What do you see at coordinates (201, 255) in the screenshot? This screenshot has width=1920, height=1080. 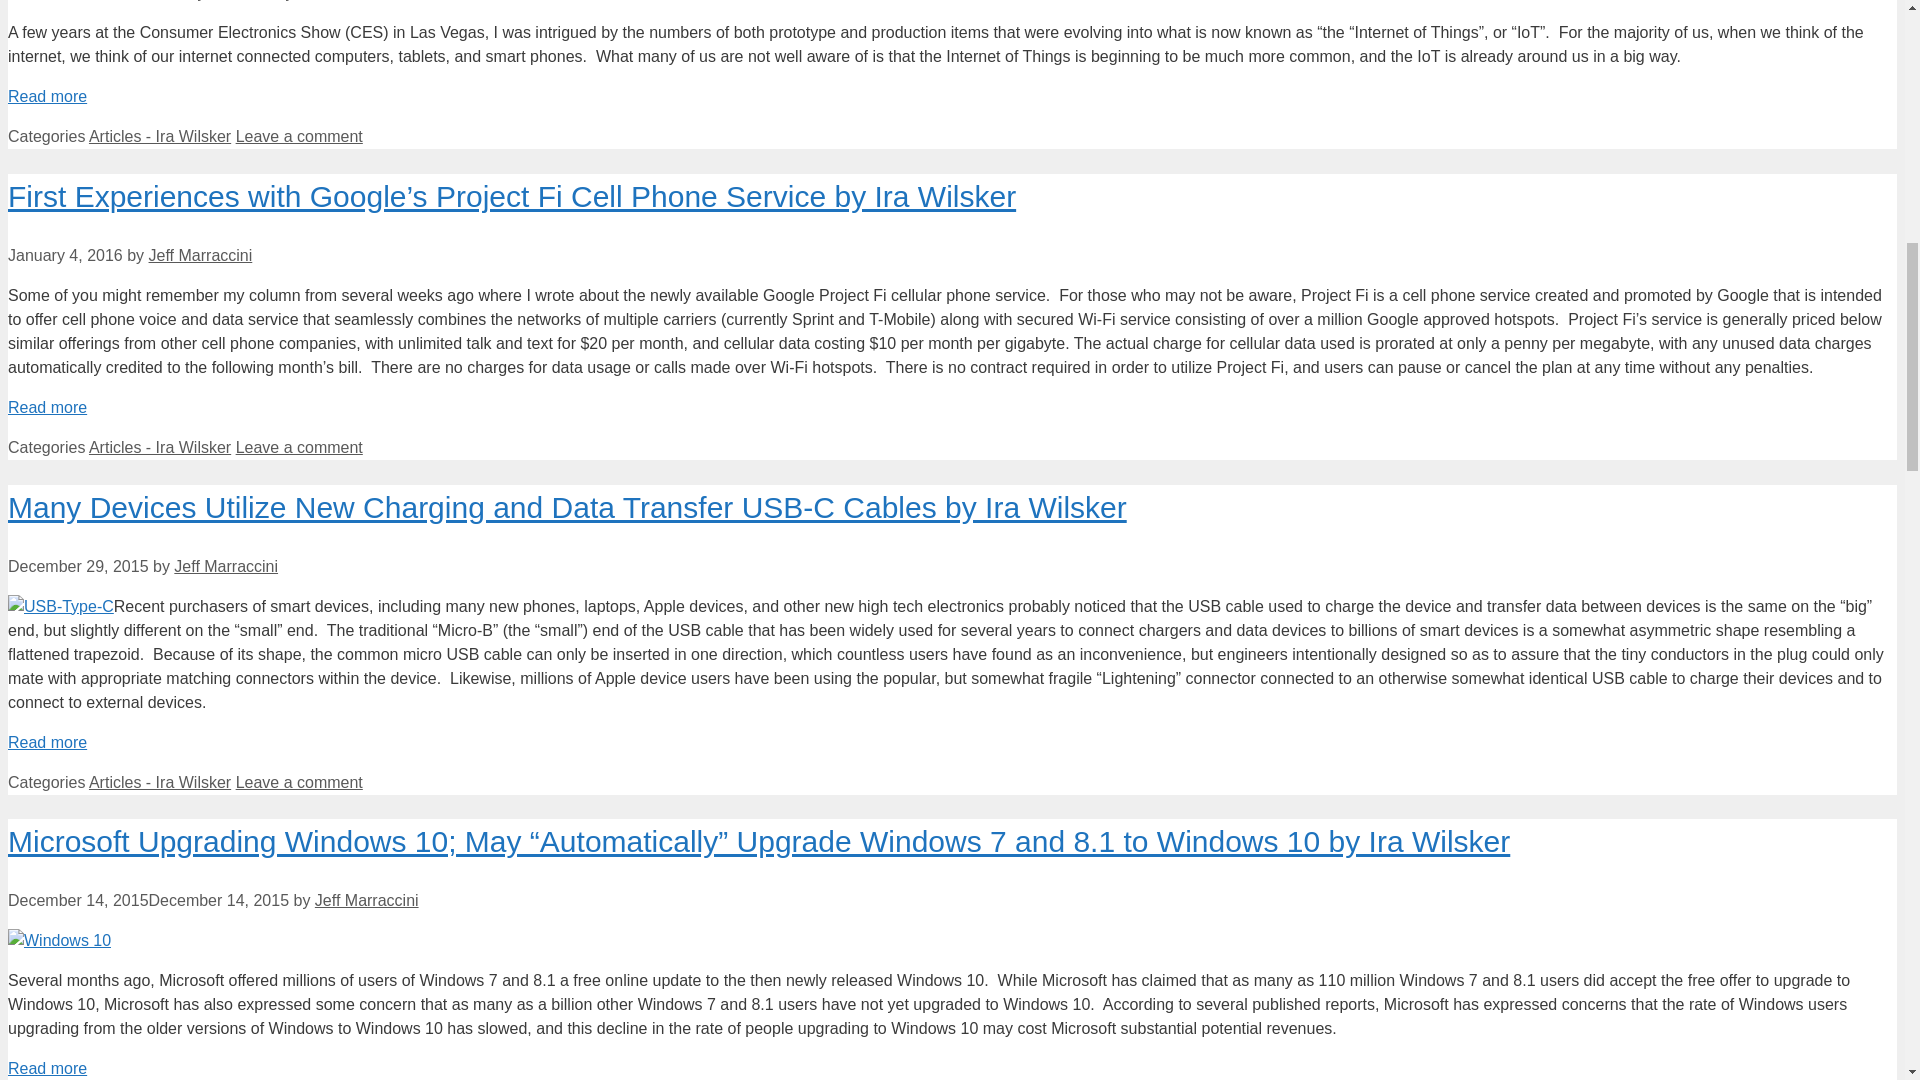 I see `View all posts by Jeff Marraccini` at bounding box center [201, 255].